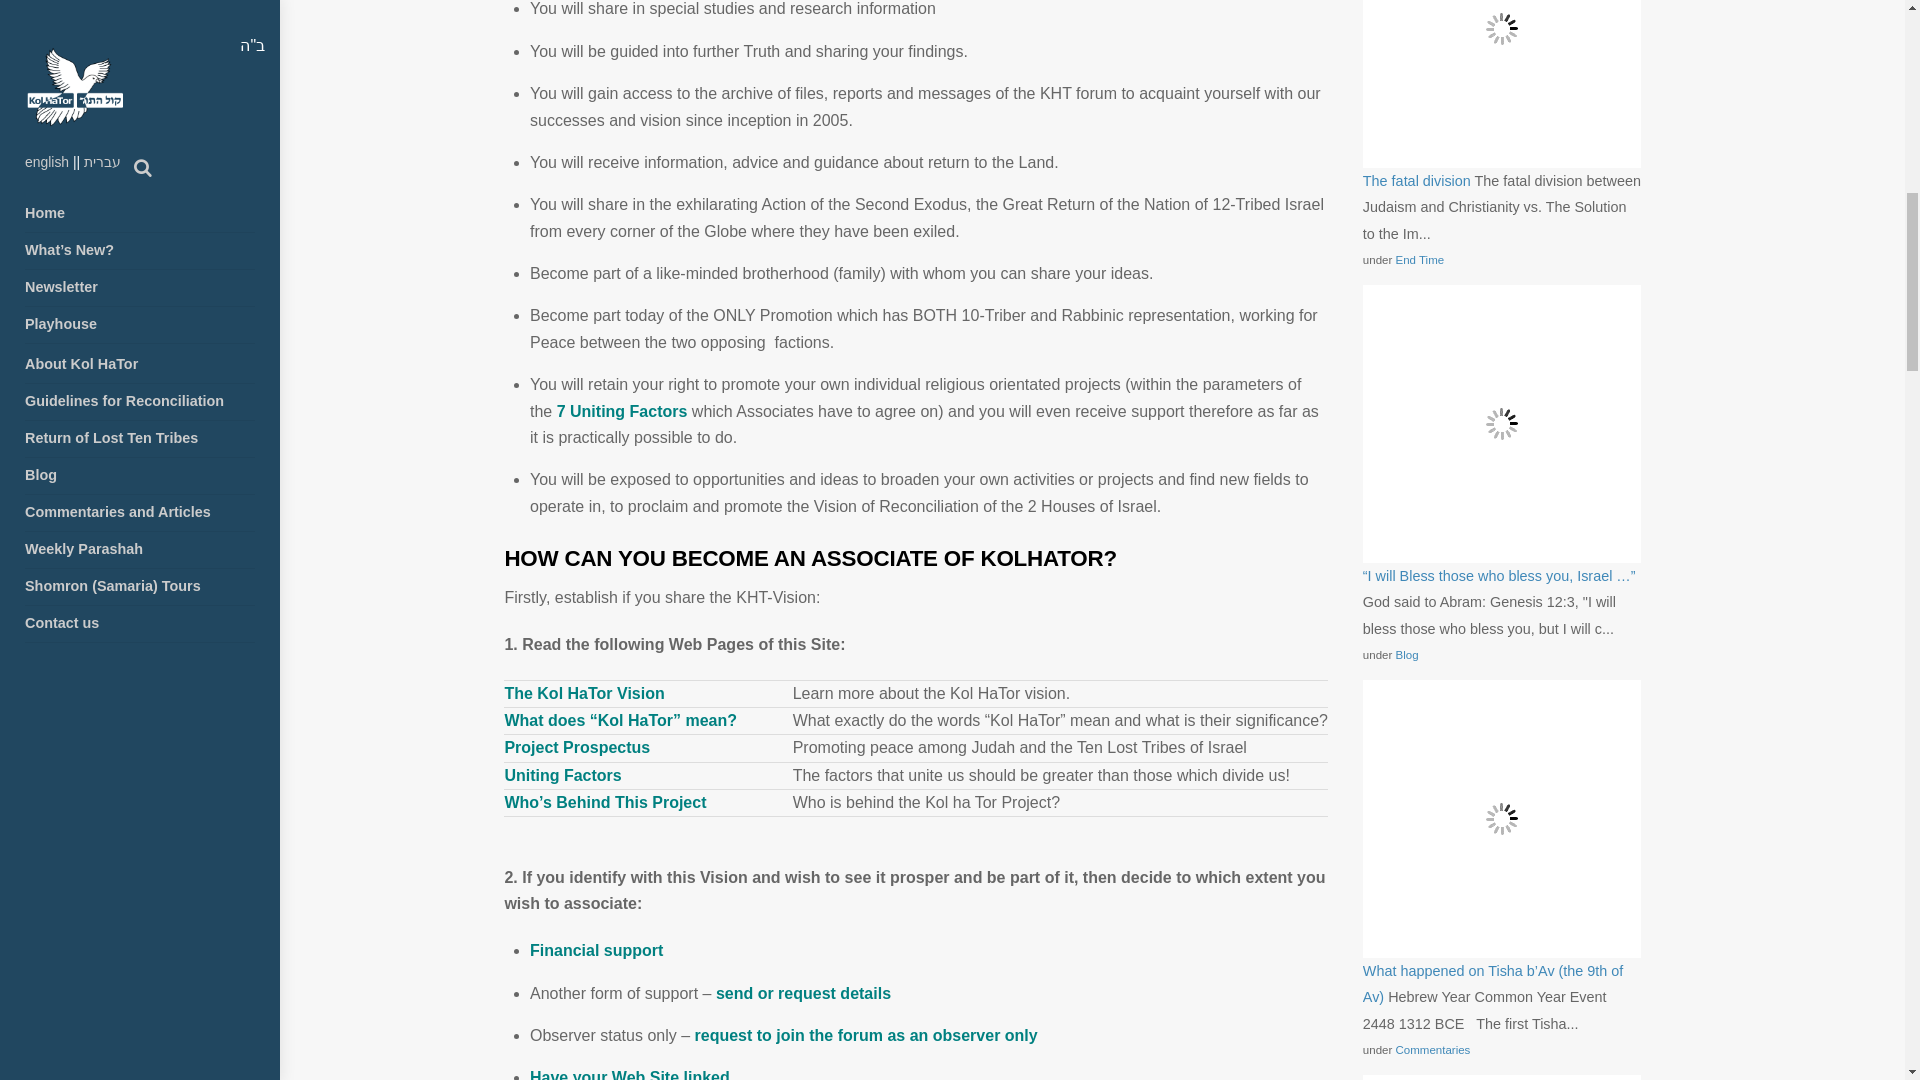 The height and width of the screenshot is (1080, 1920). What do you see at coordinates (576, 747) in the screenshot?
I see `Project Prospectus` at bounding box center [576, 747].